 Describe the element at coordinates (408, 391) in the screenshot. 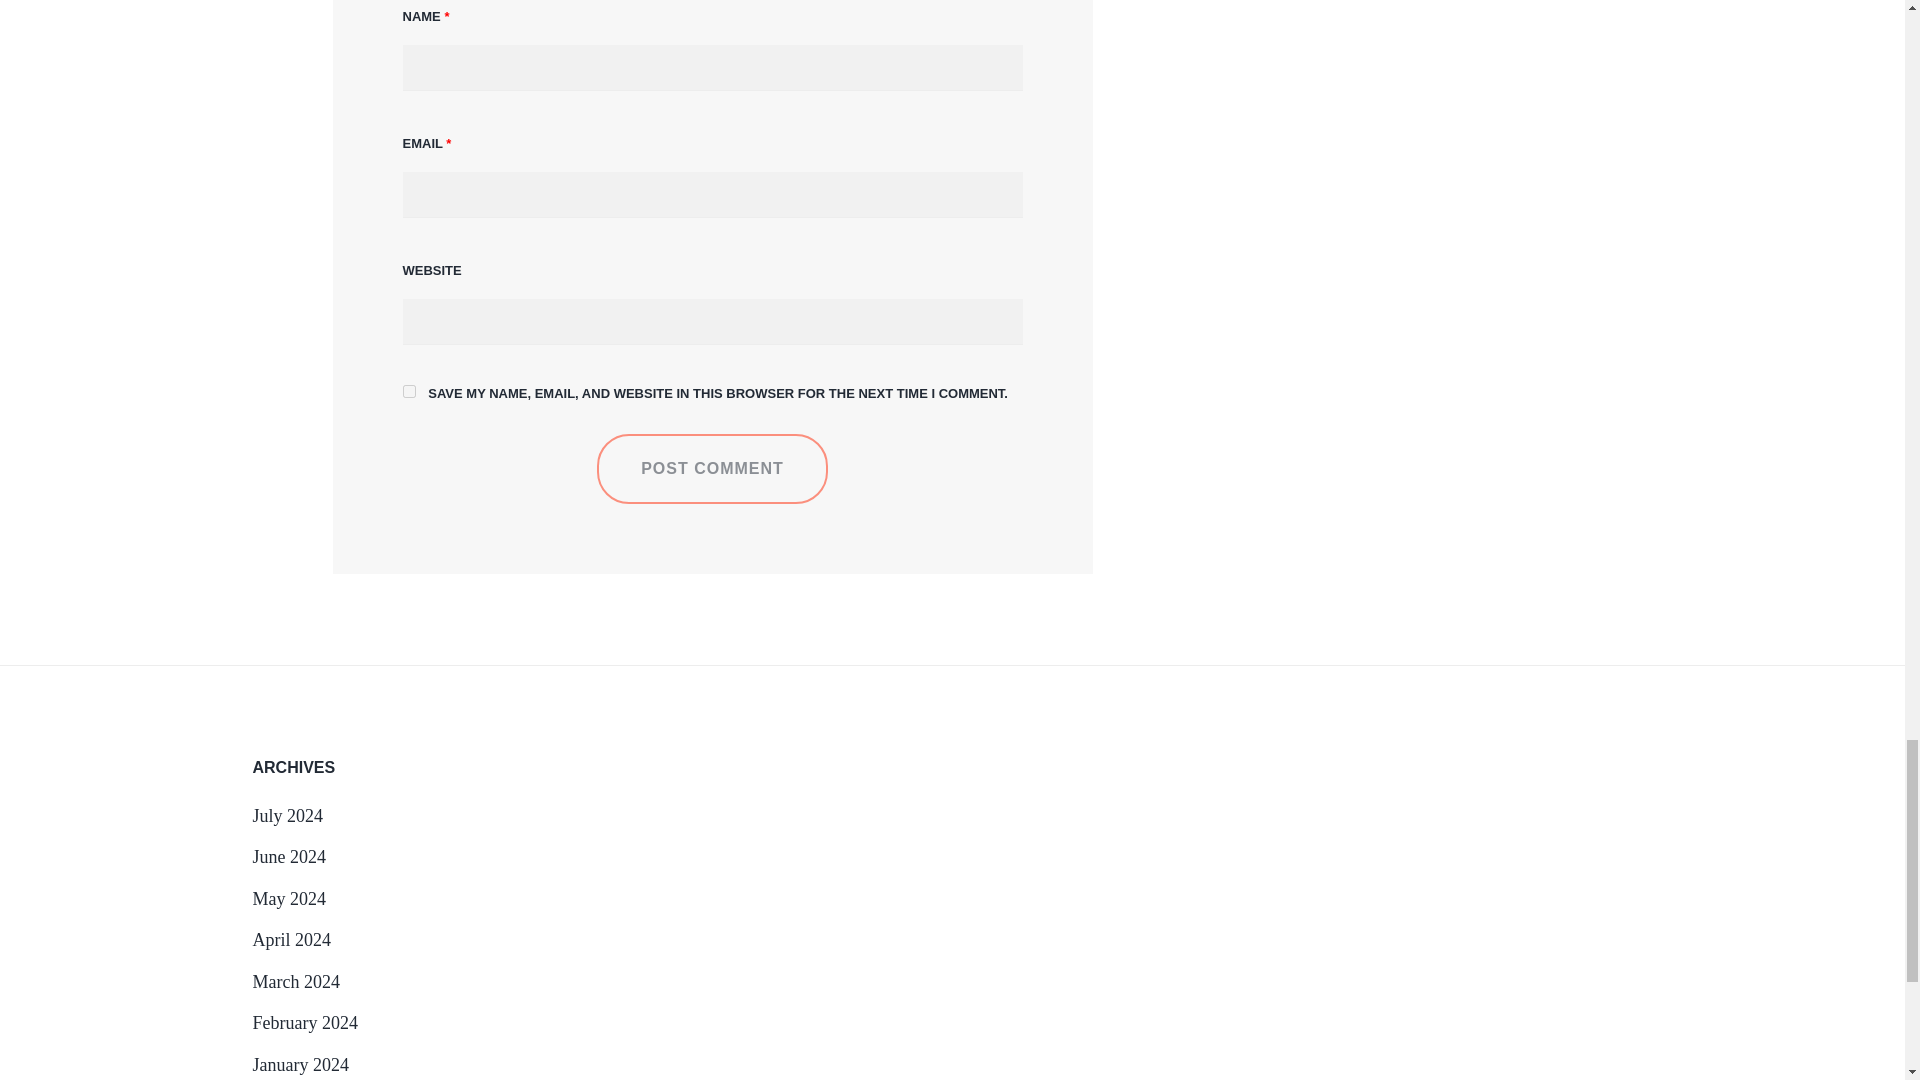

I see `yes` at that location.